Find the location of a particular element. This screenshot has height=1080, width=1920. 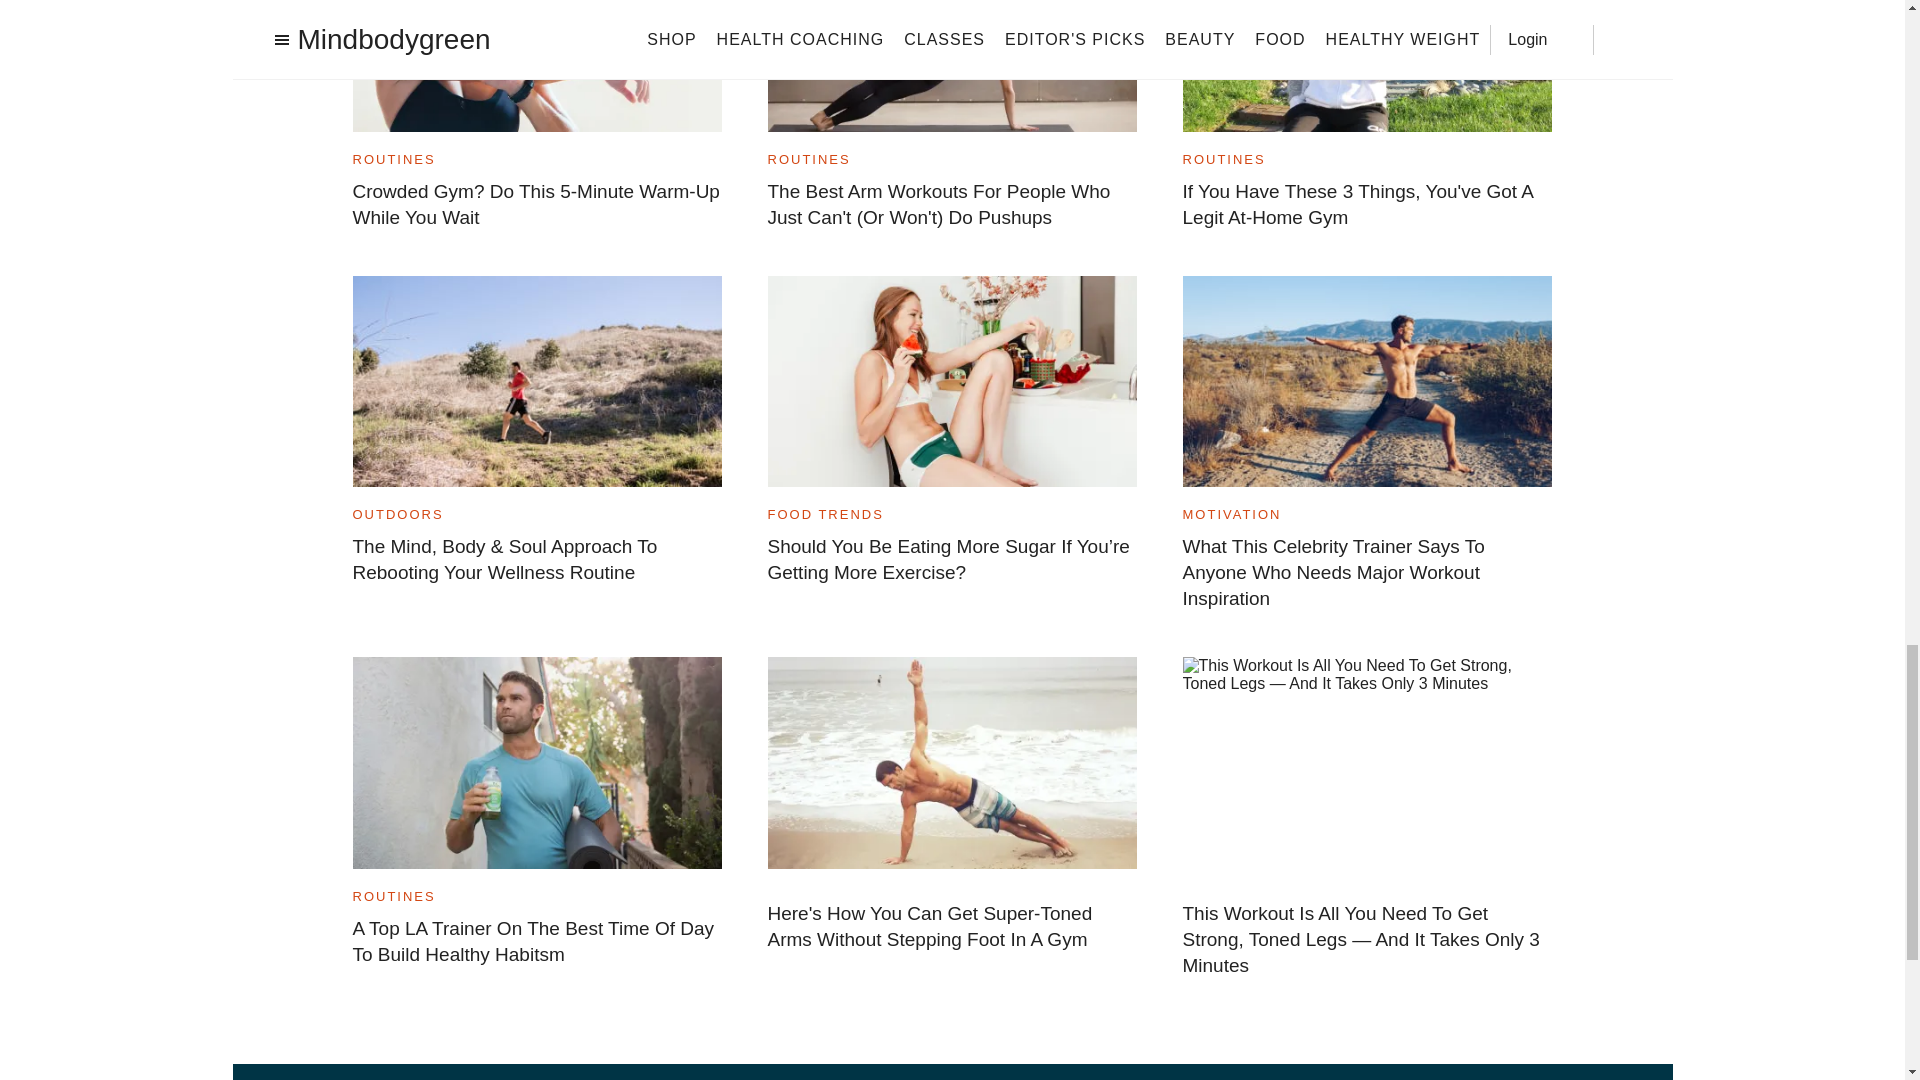

ROUTINES is located at coordinates (809, 160).